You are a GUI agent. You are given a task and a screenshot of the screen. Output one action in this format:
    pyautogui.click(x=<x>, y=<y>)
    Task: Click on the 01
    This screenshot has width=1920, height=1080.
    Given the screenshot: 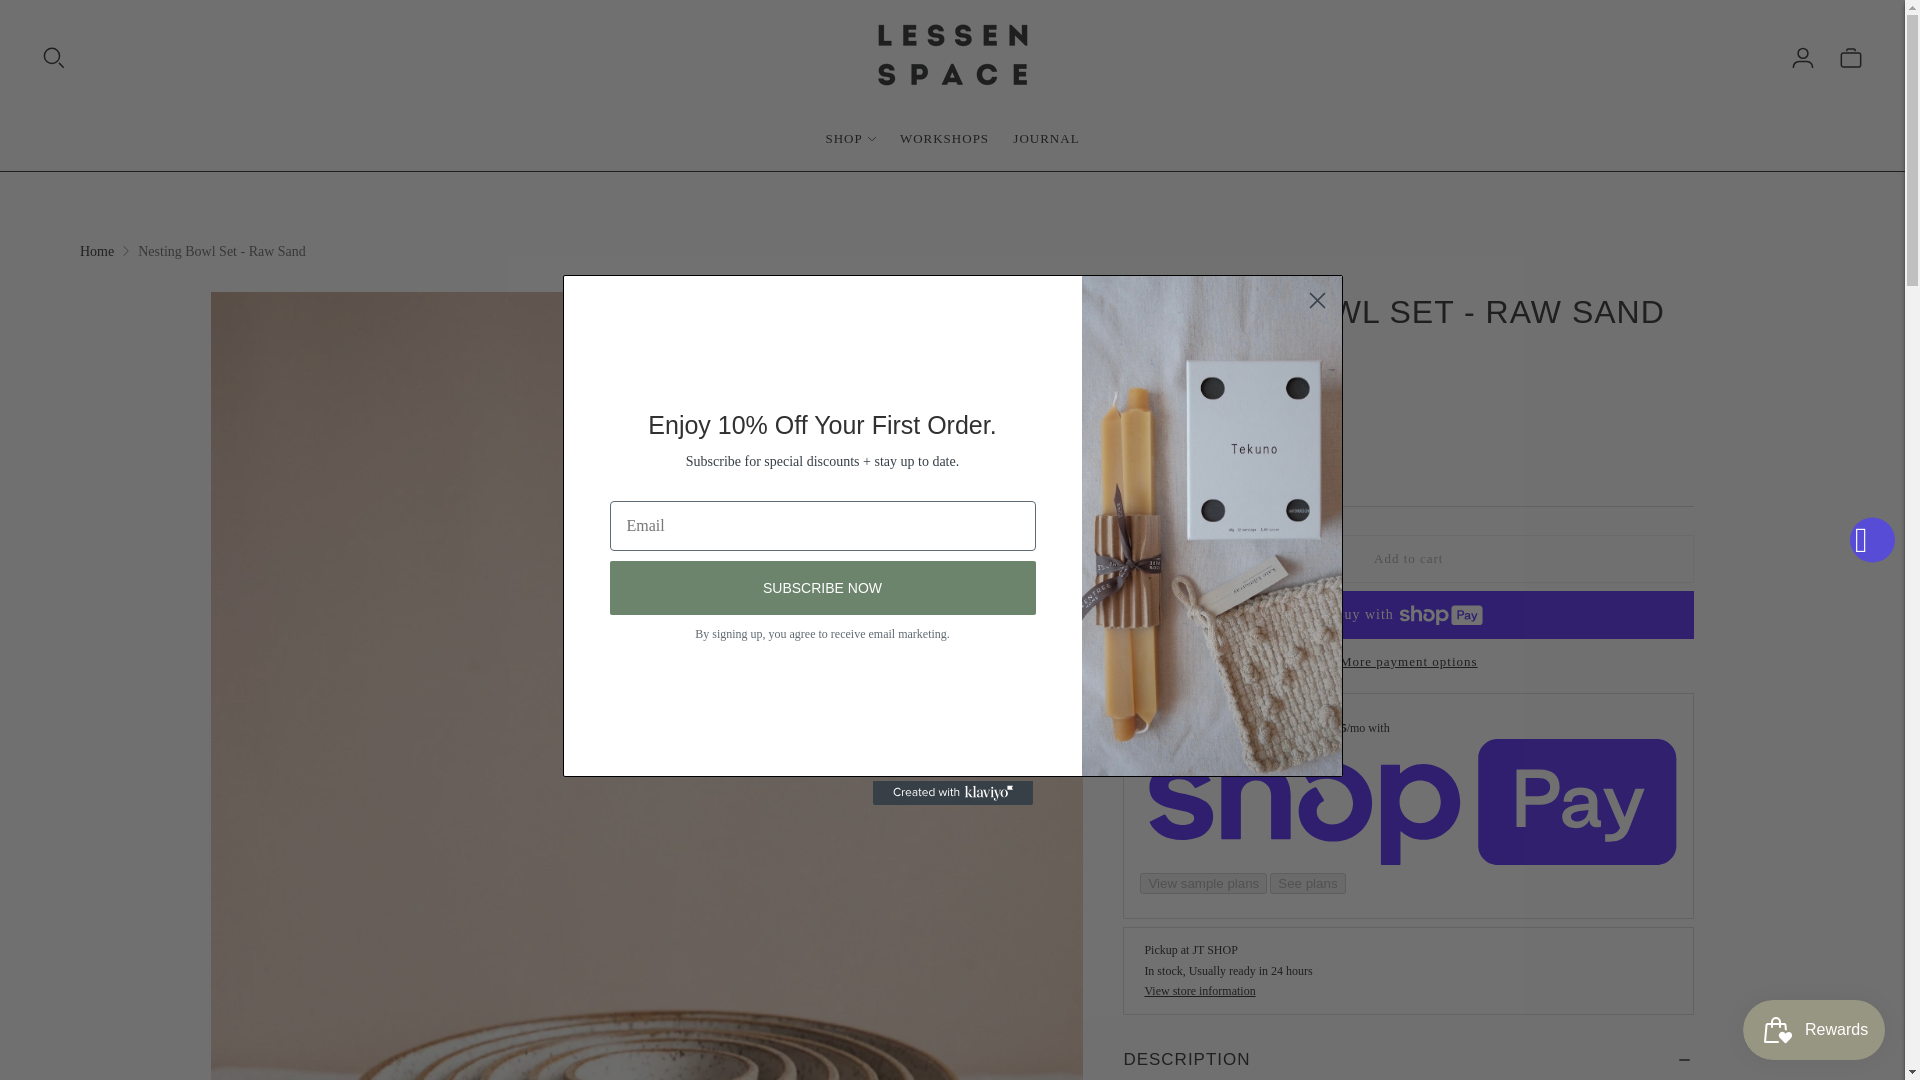 What is the action you would take?
    pyautogui.click(x=1180, y=462)
    